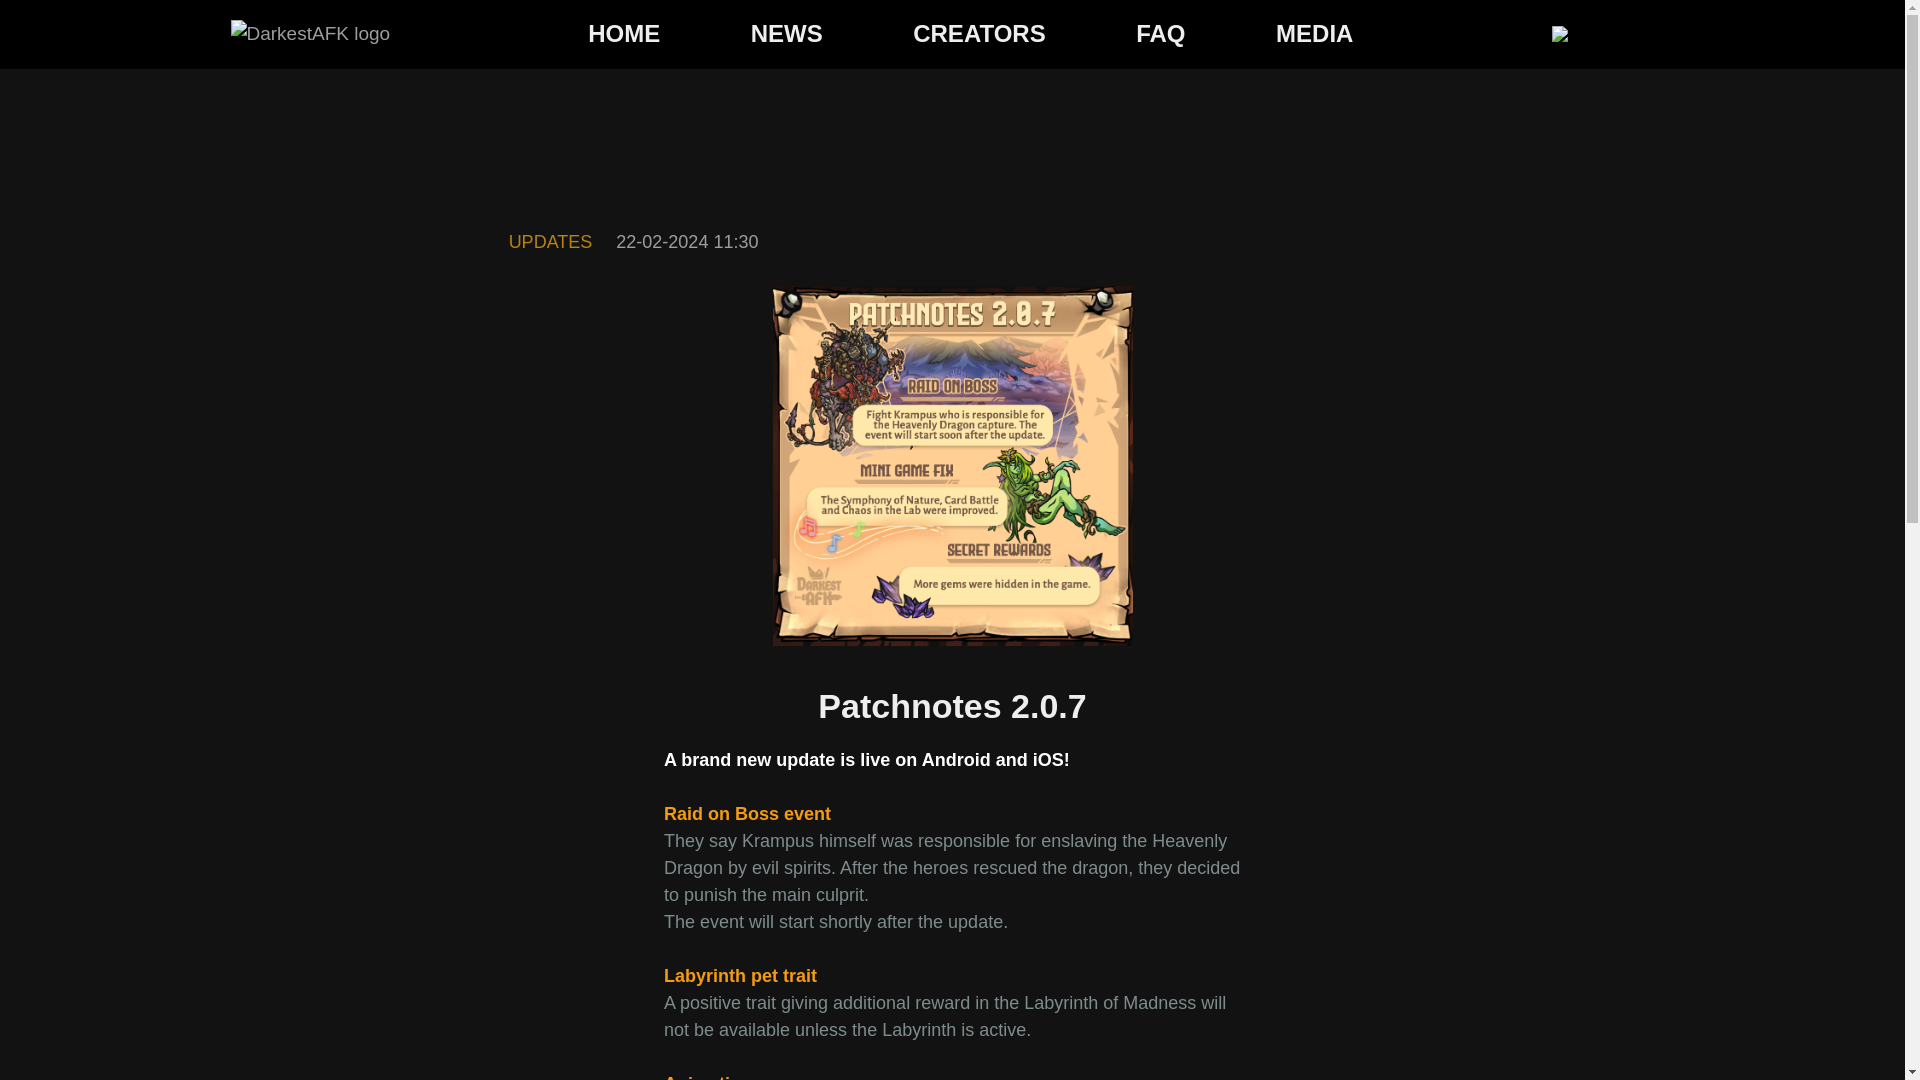 The image size is (1920, 1080). What do you see at coordinates (550, 242) in the screenshot?
I see `UPDATES` at bounding box center [550, 242].